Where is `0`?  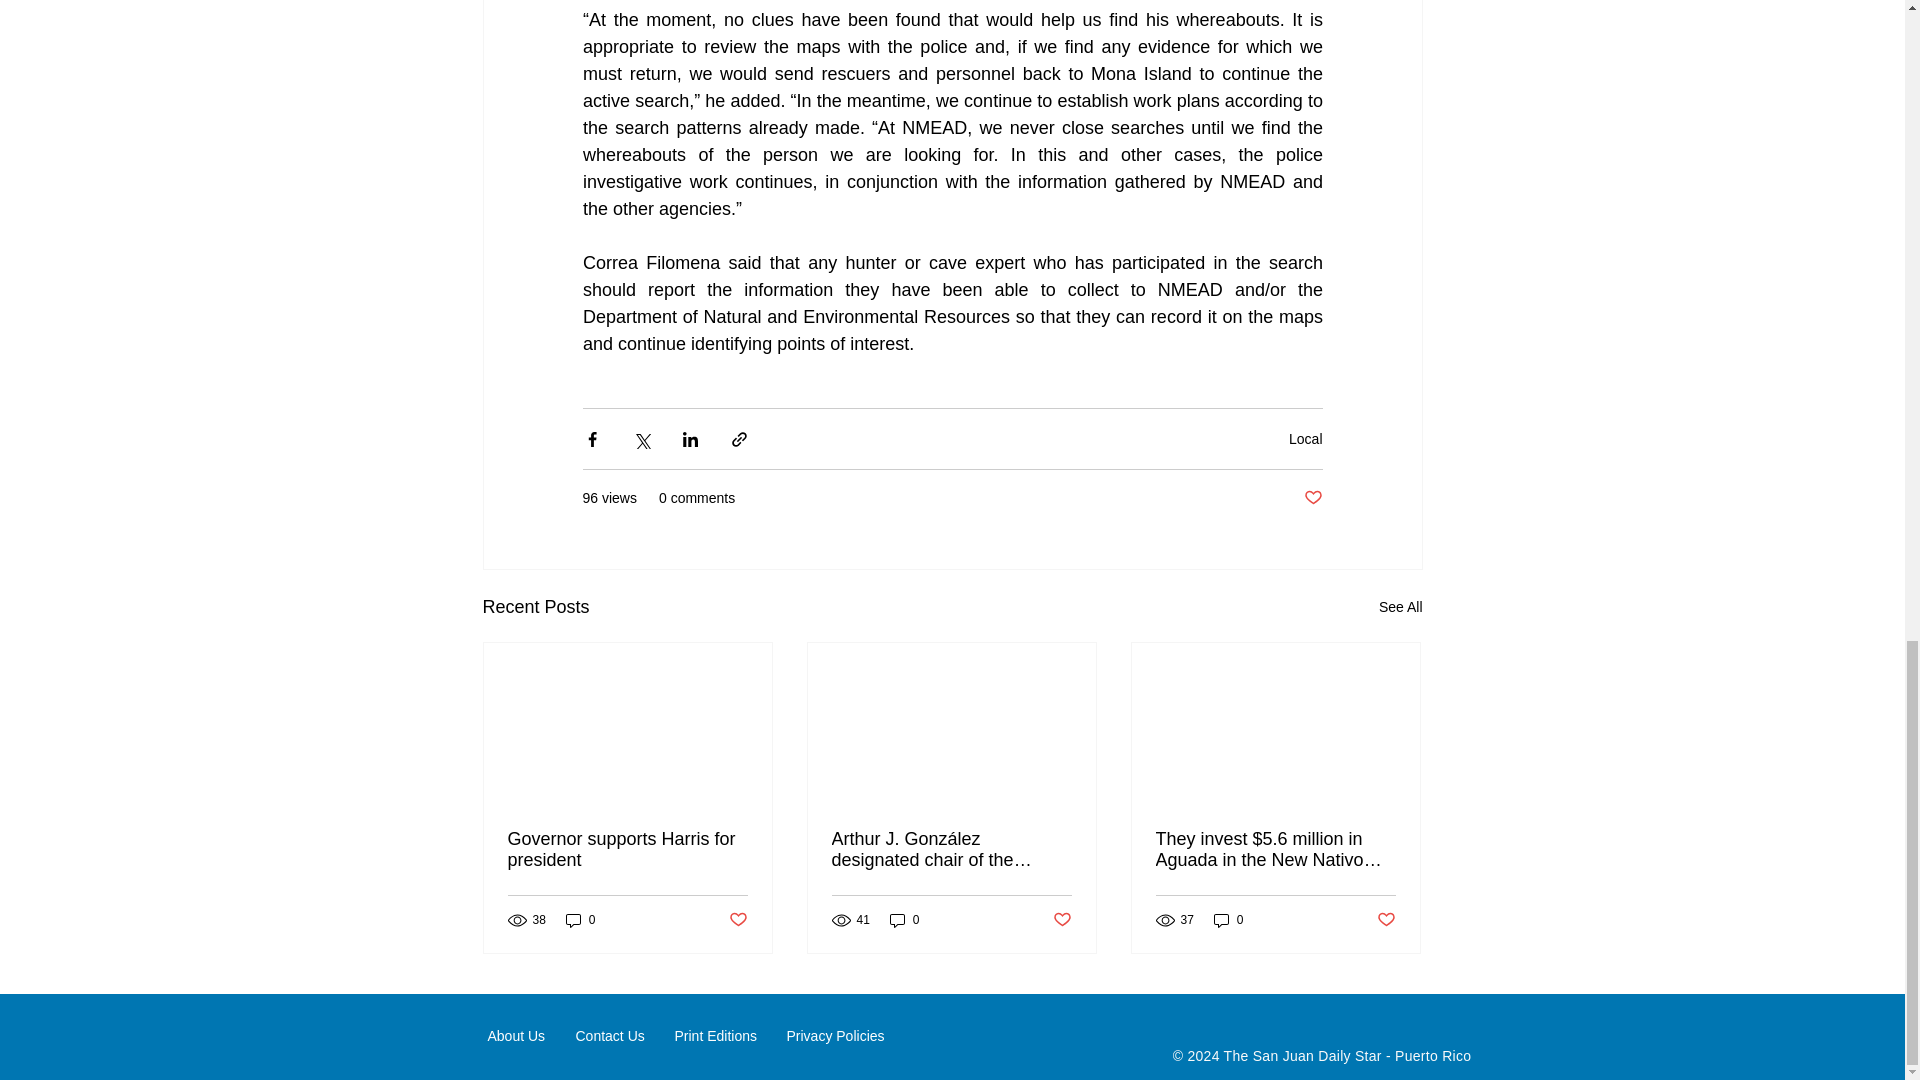
0 is located at coordinates (580, 920).